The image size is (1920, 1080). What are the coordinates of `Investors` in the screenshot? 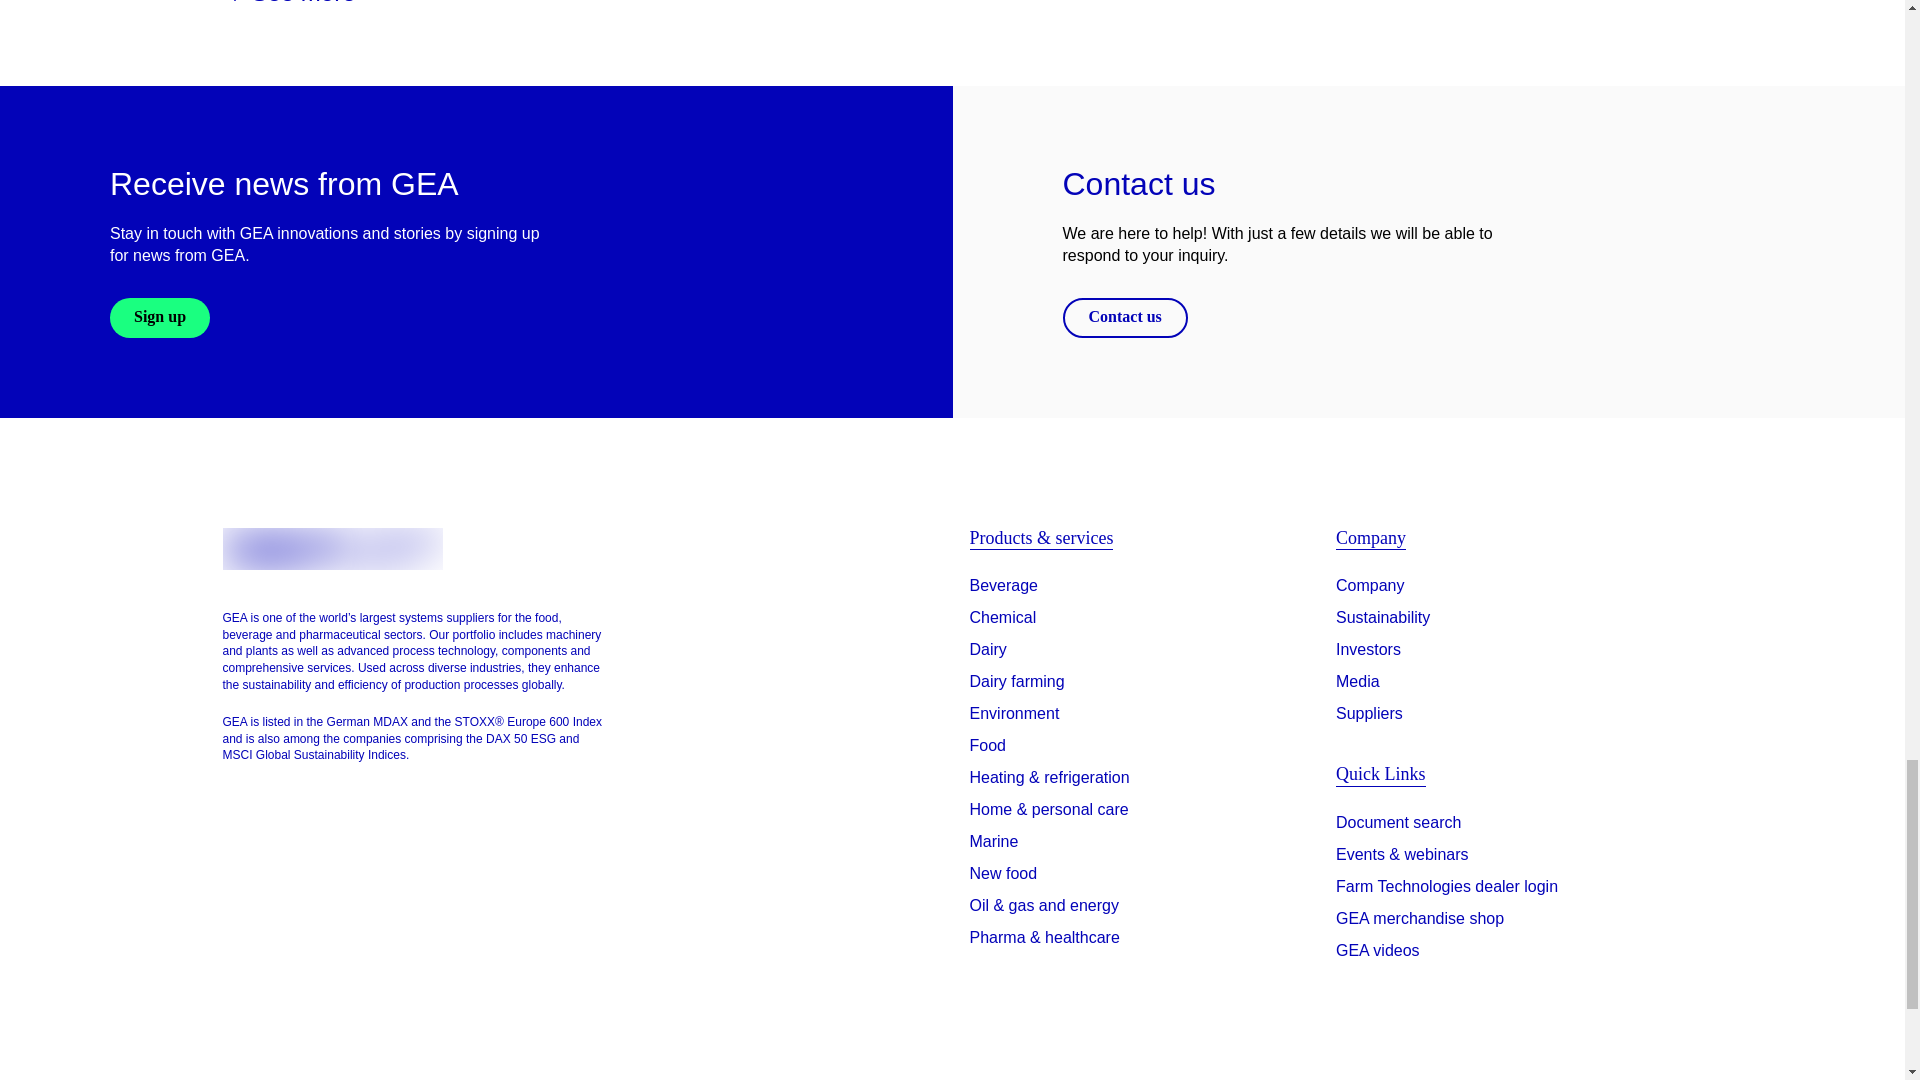 It's located at (1368, 650).